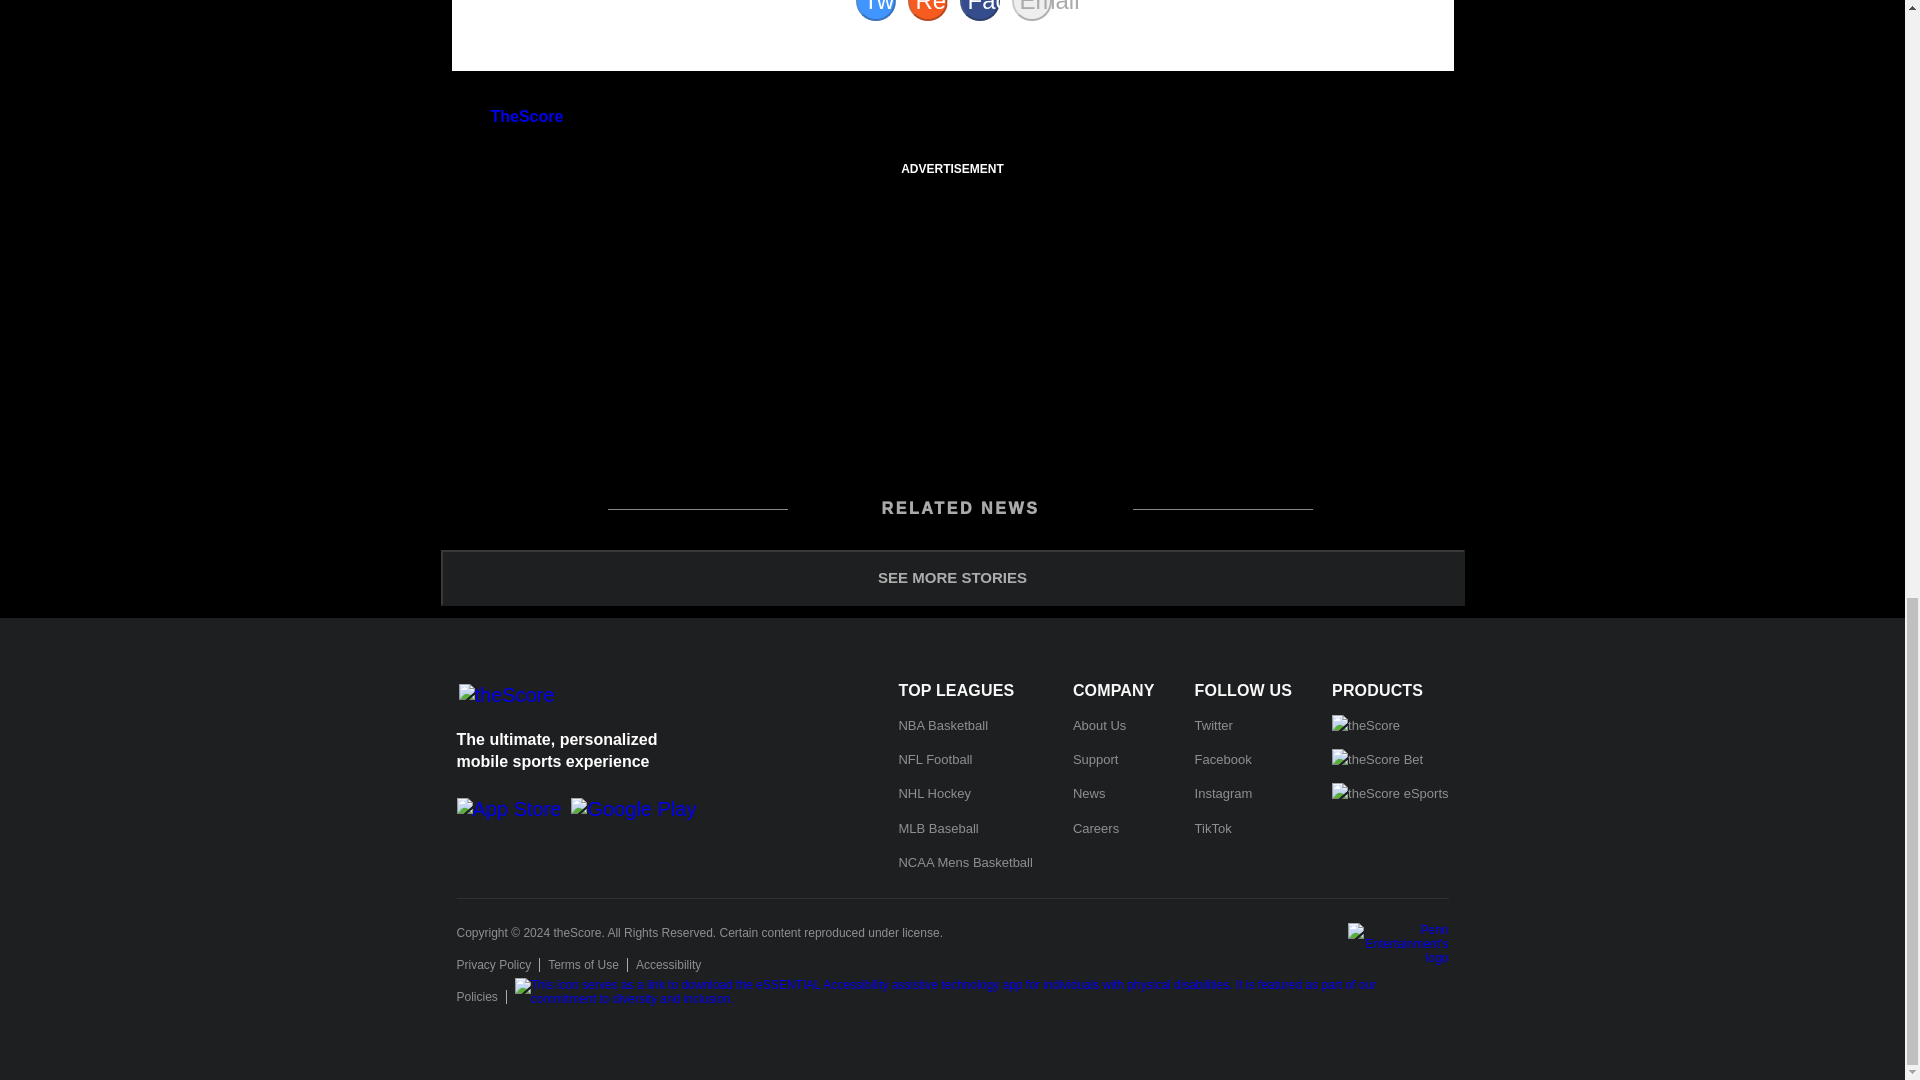 Image resolution: width=1920 pixels, height=1080 pixels. Describe the element at coordinates (934, 758) in the screenshot. I see `NFL Football` at that location.